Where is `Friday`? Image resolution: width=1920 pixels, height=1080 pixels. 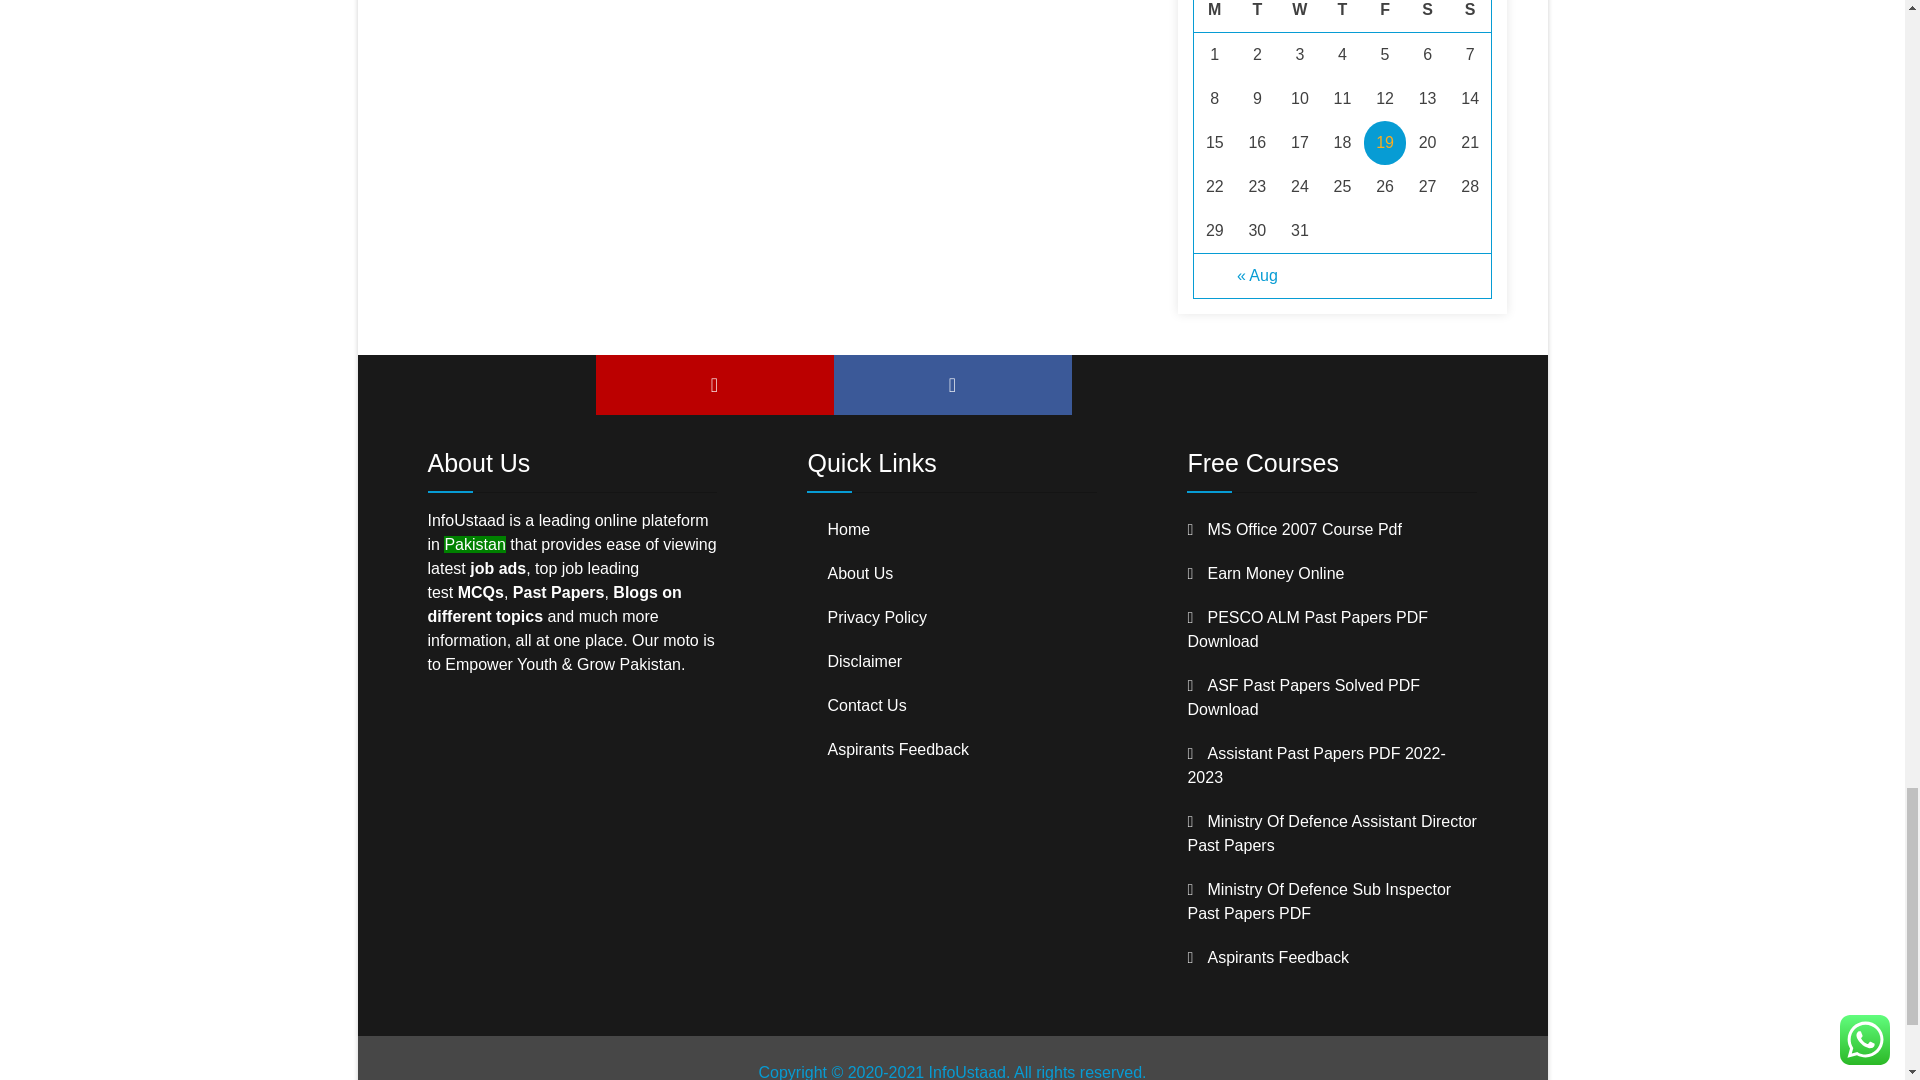 Friday is located at coordinates (1385, 16).